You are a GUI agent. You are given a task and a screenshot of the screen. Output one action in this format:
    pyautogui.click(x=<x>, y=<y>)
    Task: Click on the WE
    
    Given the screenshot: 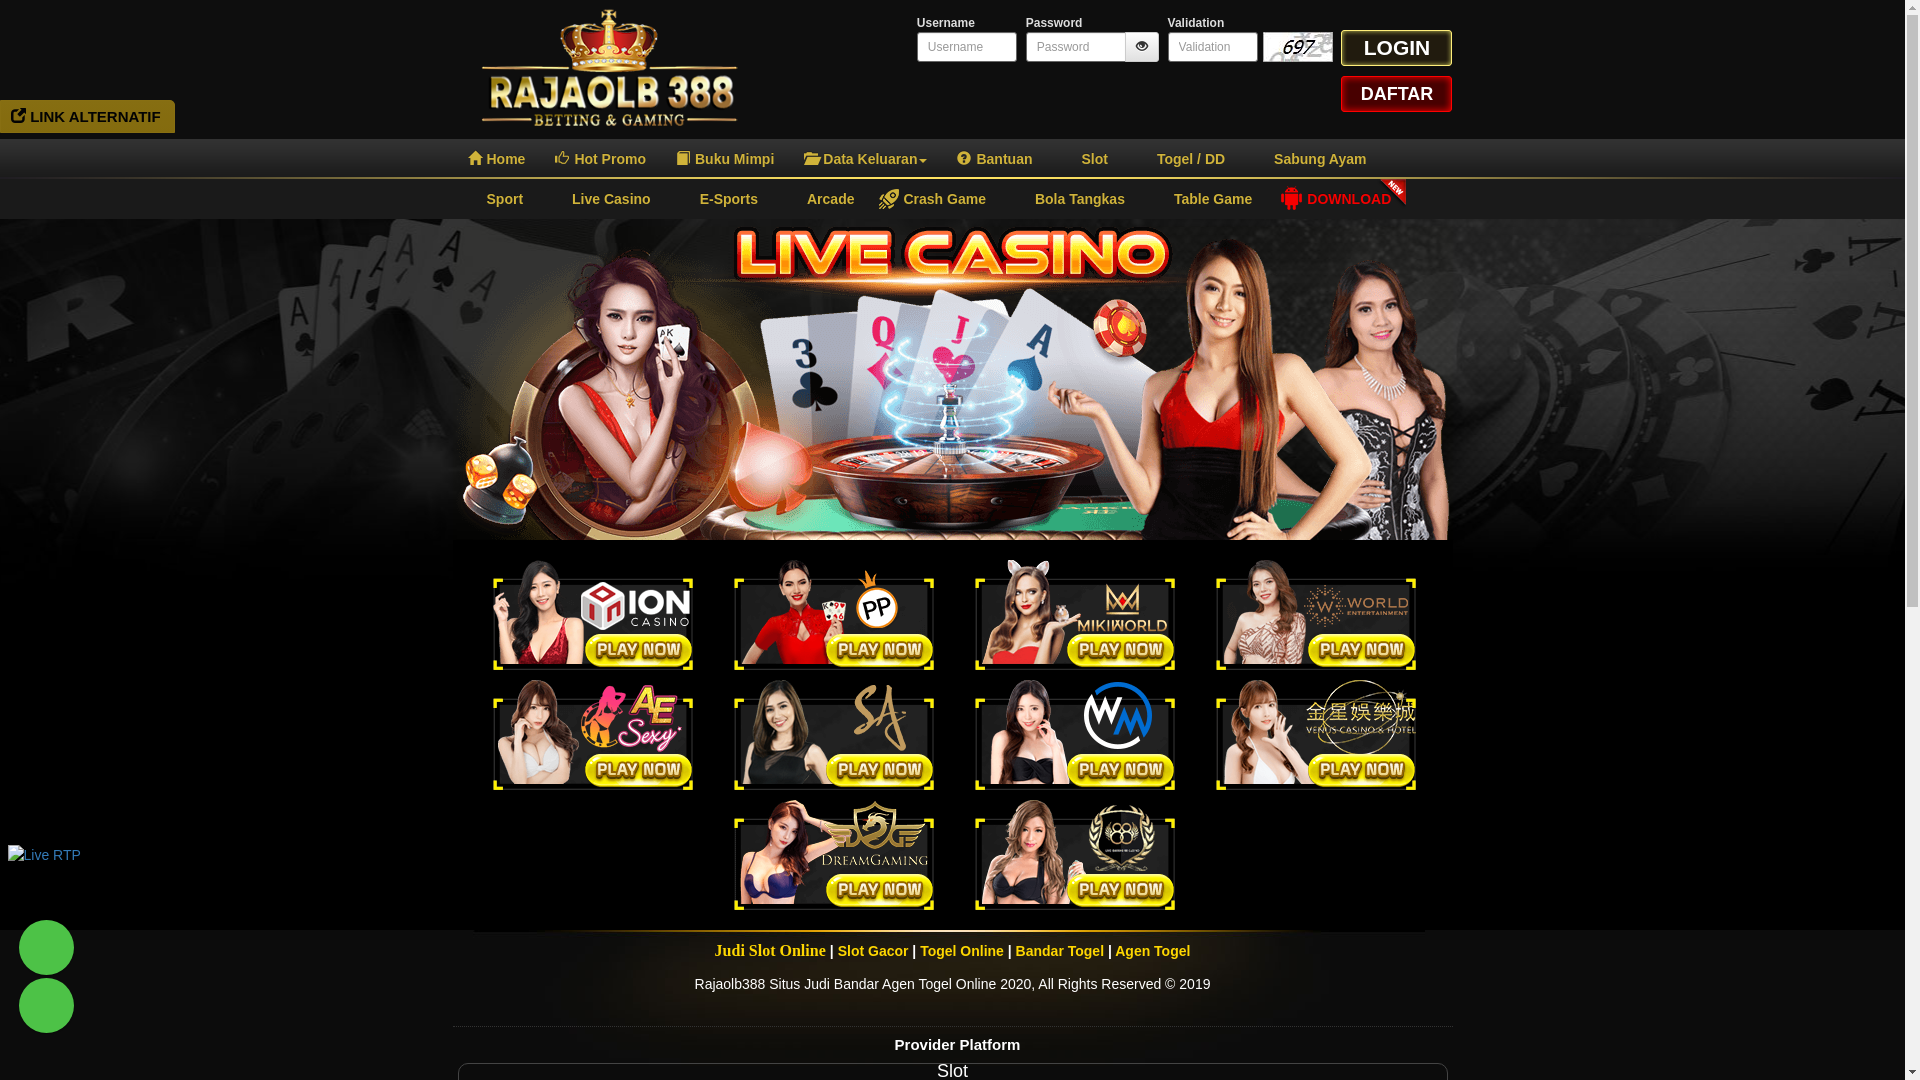 What is the action you would take?
    pyautogui.click(x=1316, y=615)
    